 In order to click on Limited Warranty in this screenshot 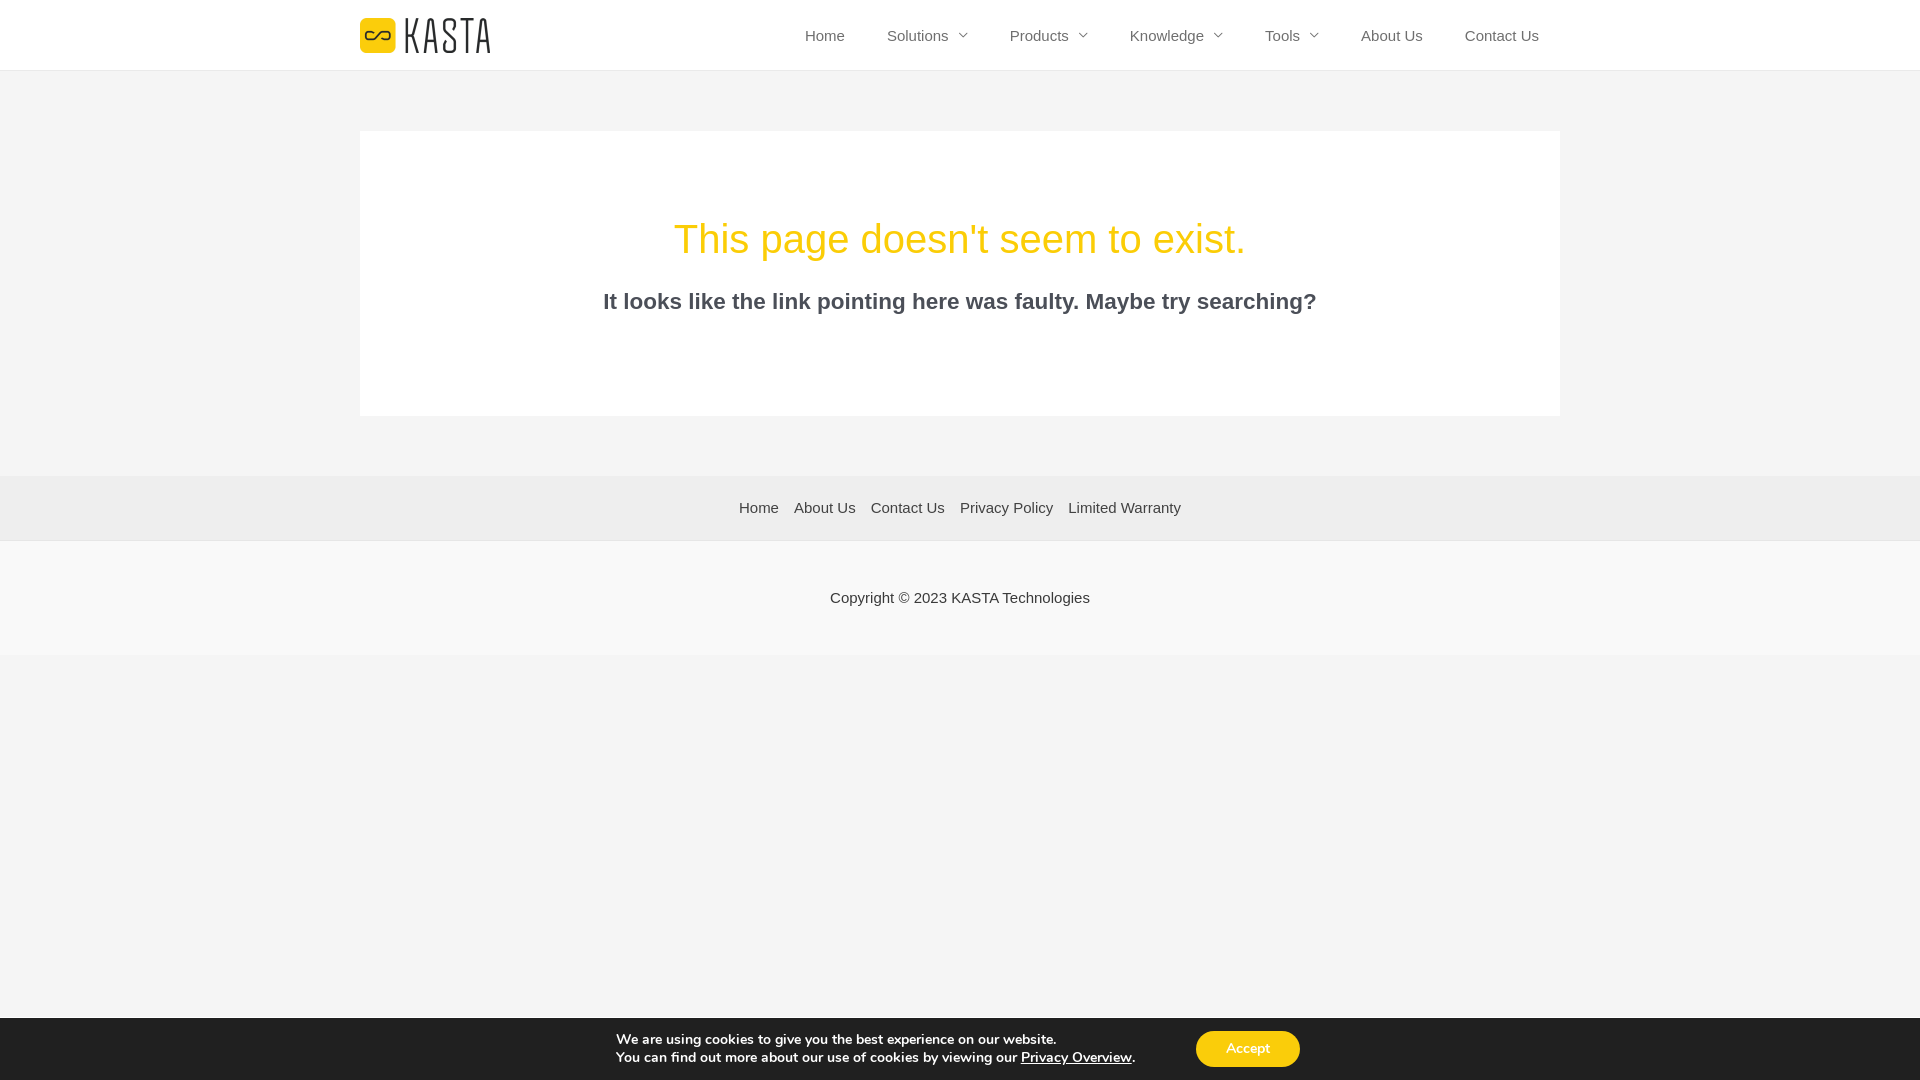, I will do `click(1121, 508)`.